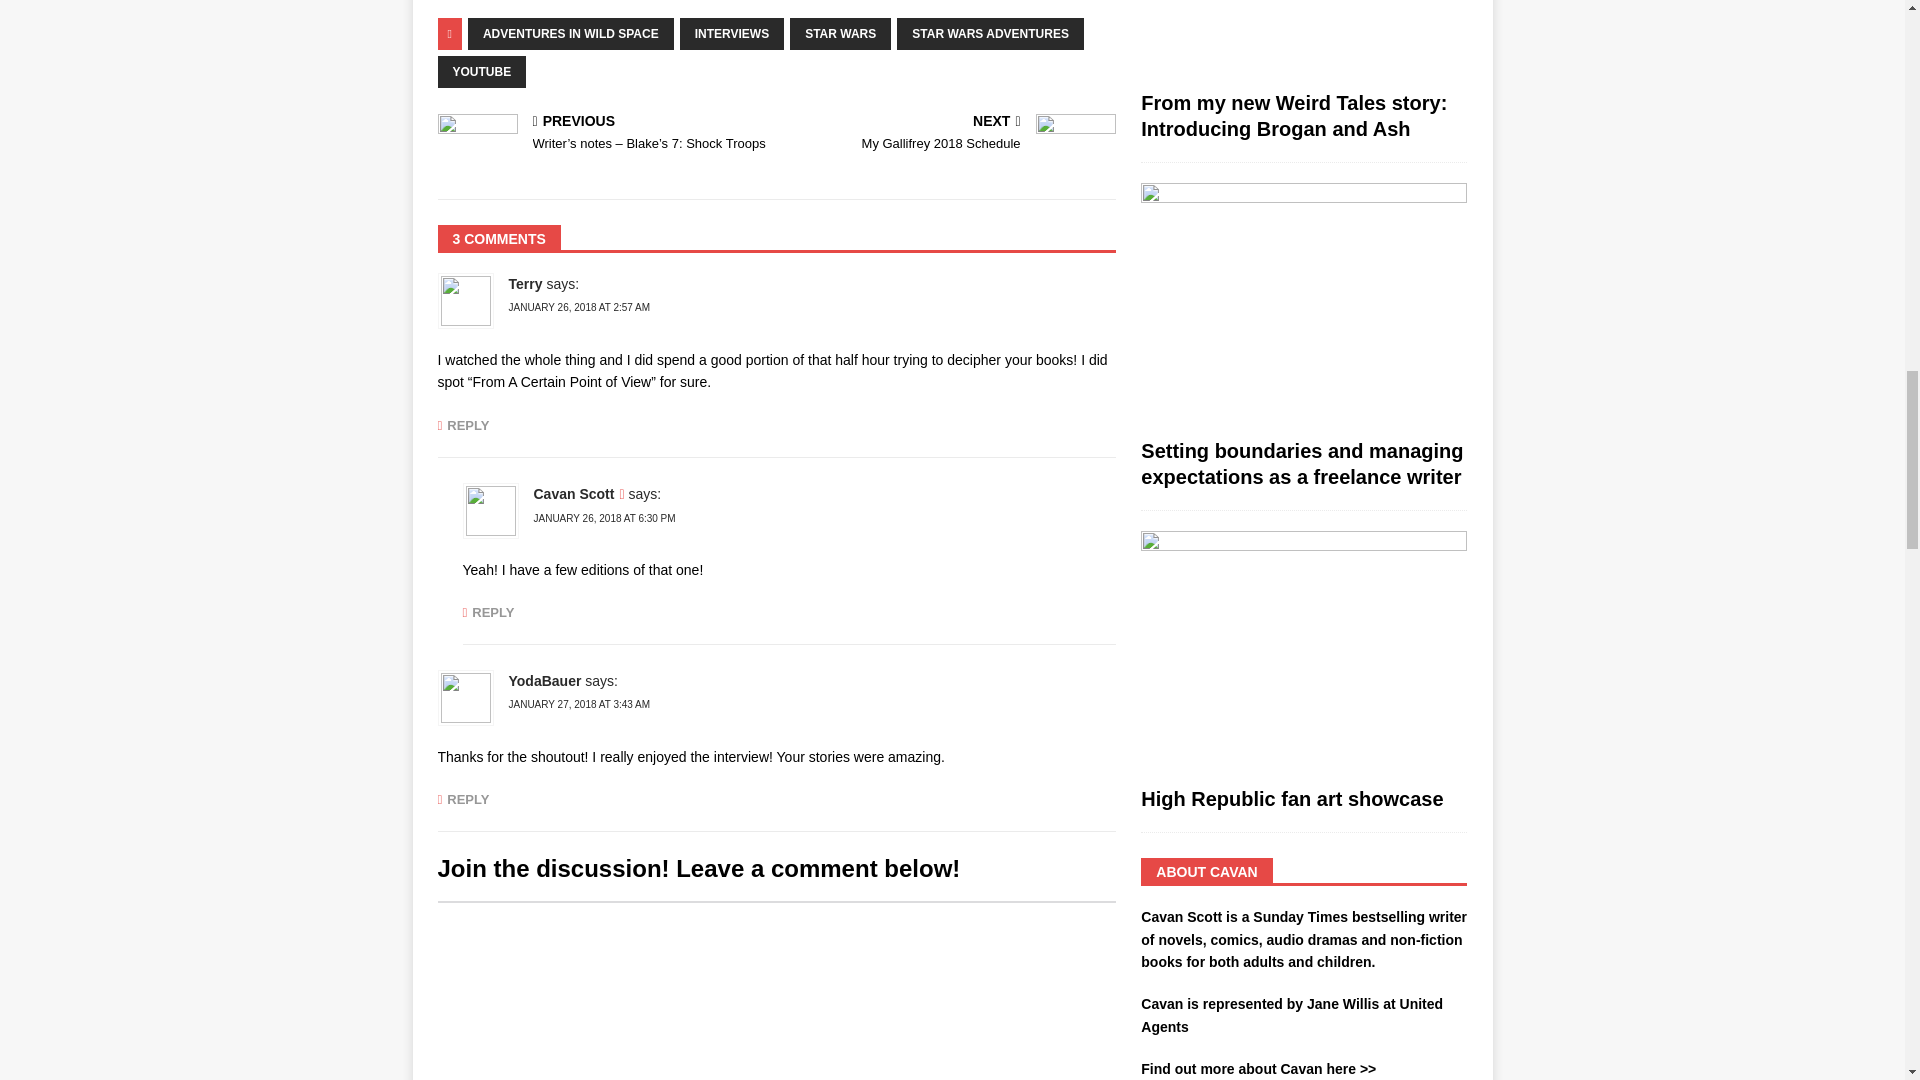  Describe the element at coordinates (570, 34) in the screenshot. I see `ADVENTURES IN WILD SPACE` at that location.